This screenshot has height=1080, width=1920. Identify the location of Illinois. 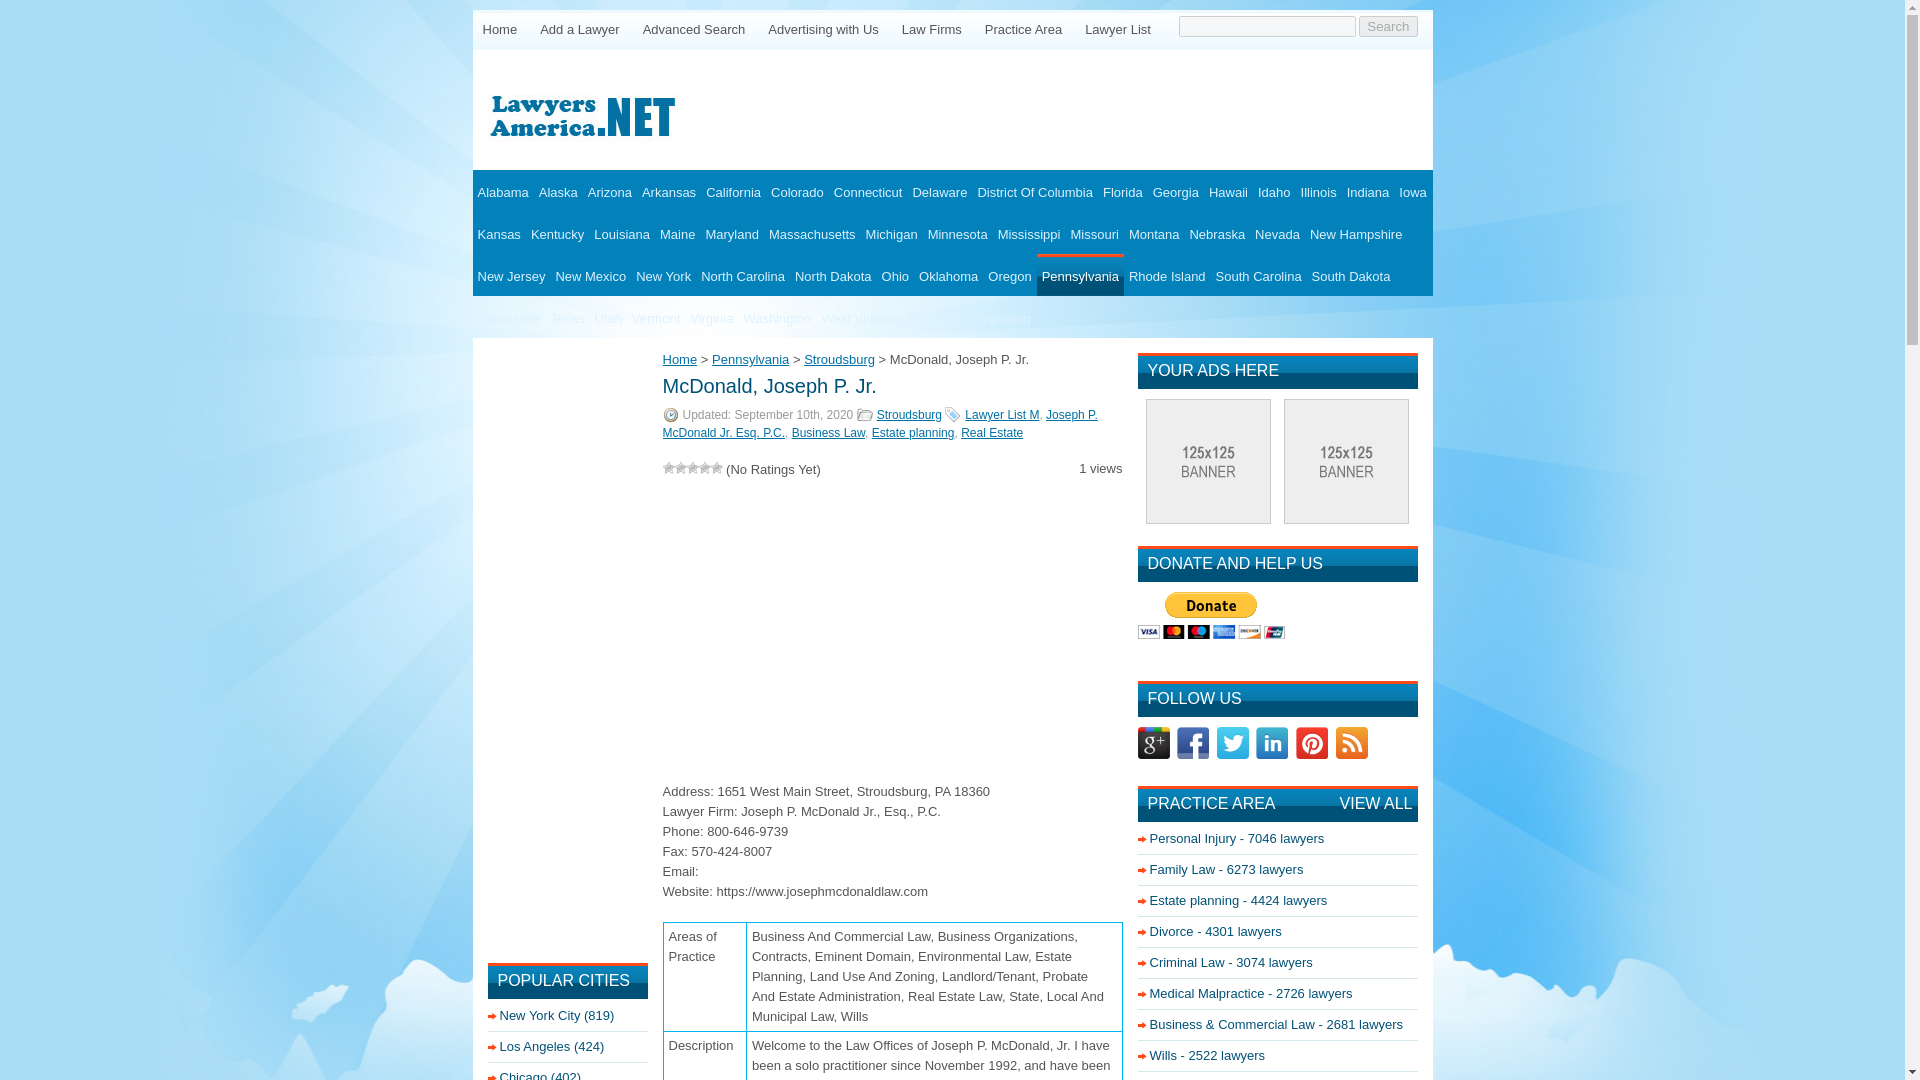
(1319, 190).